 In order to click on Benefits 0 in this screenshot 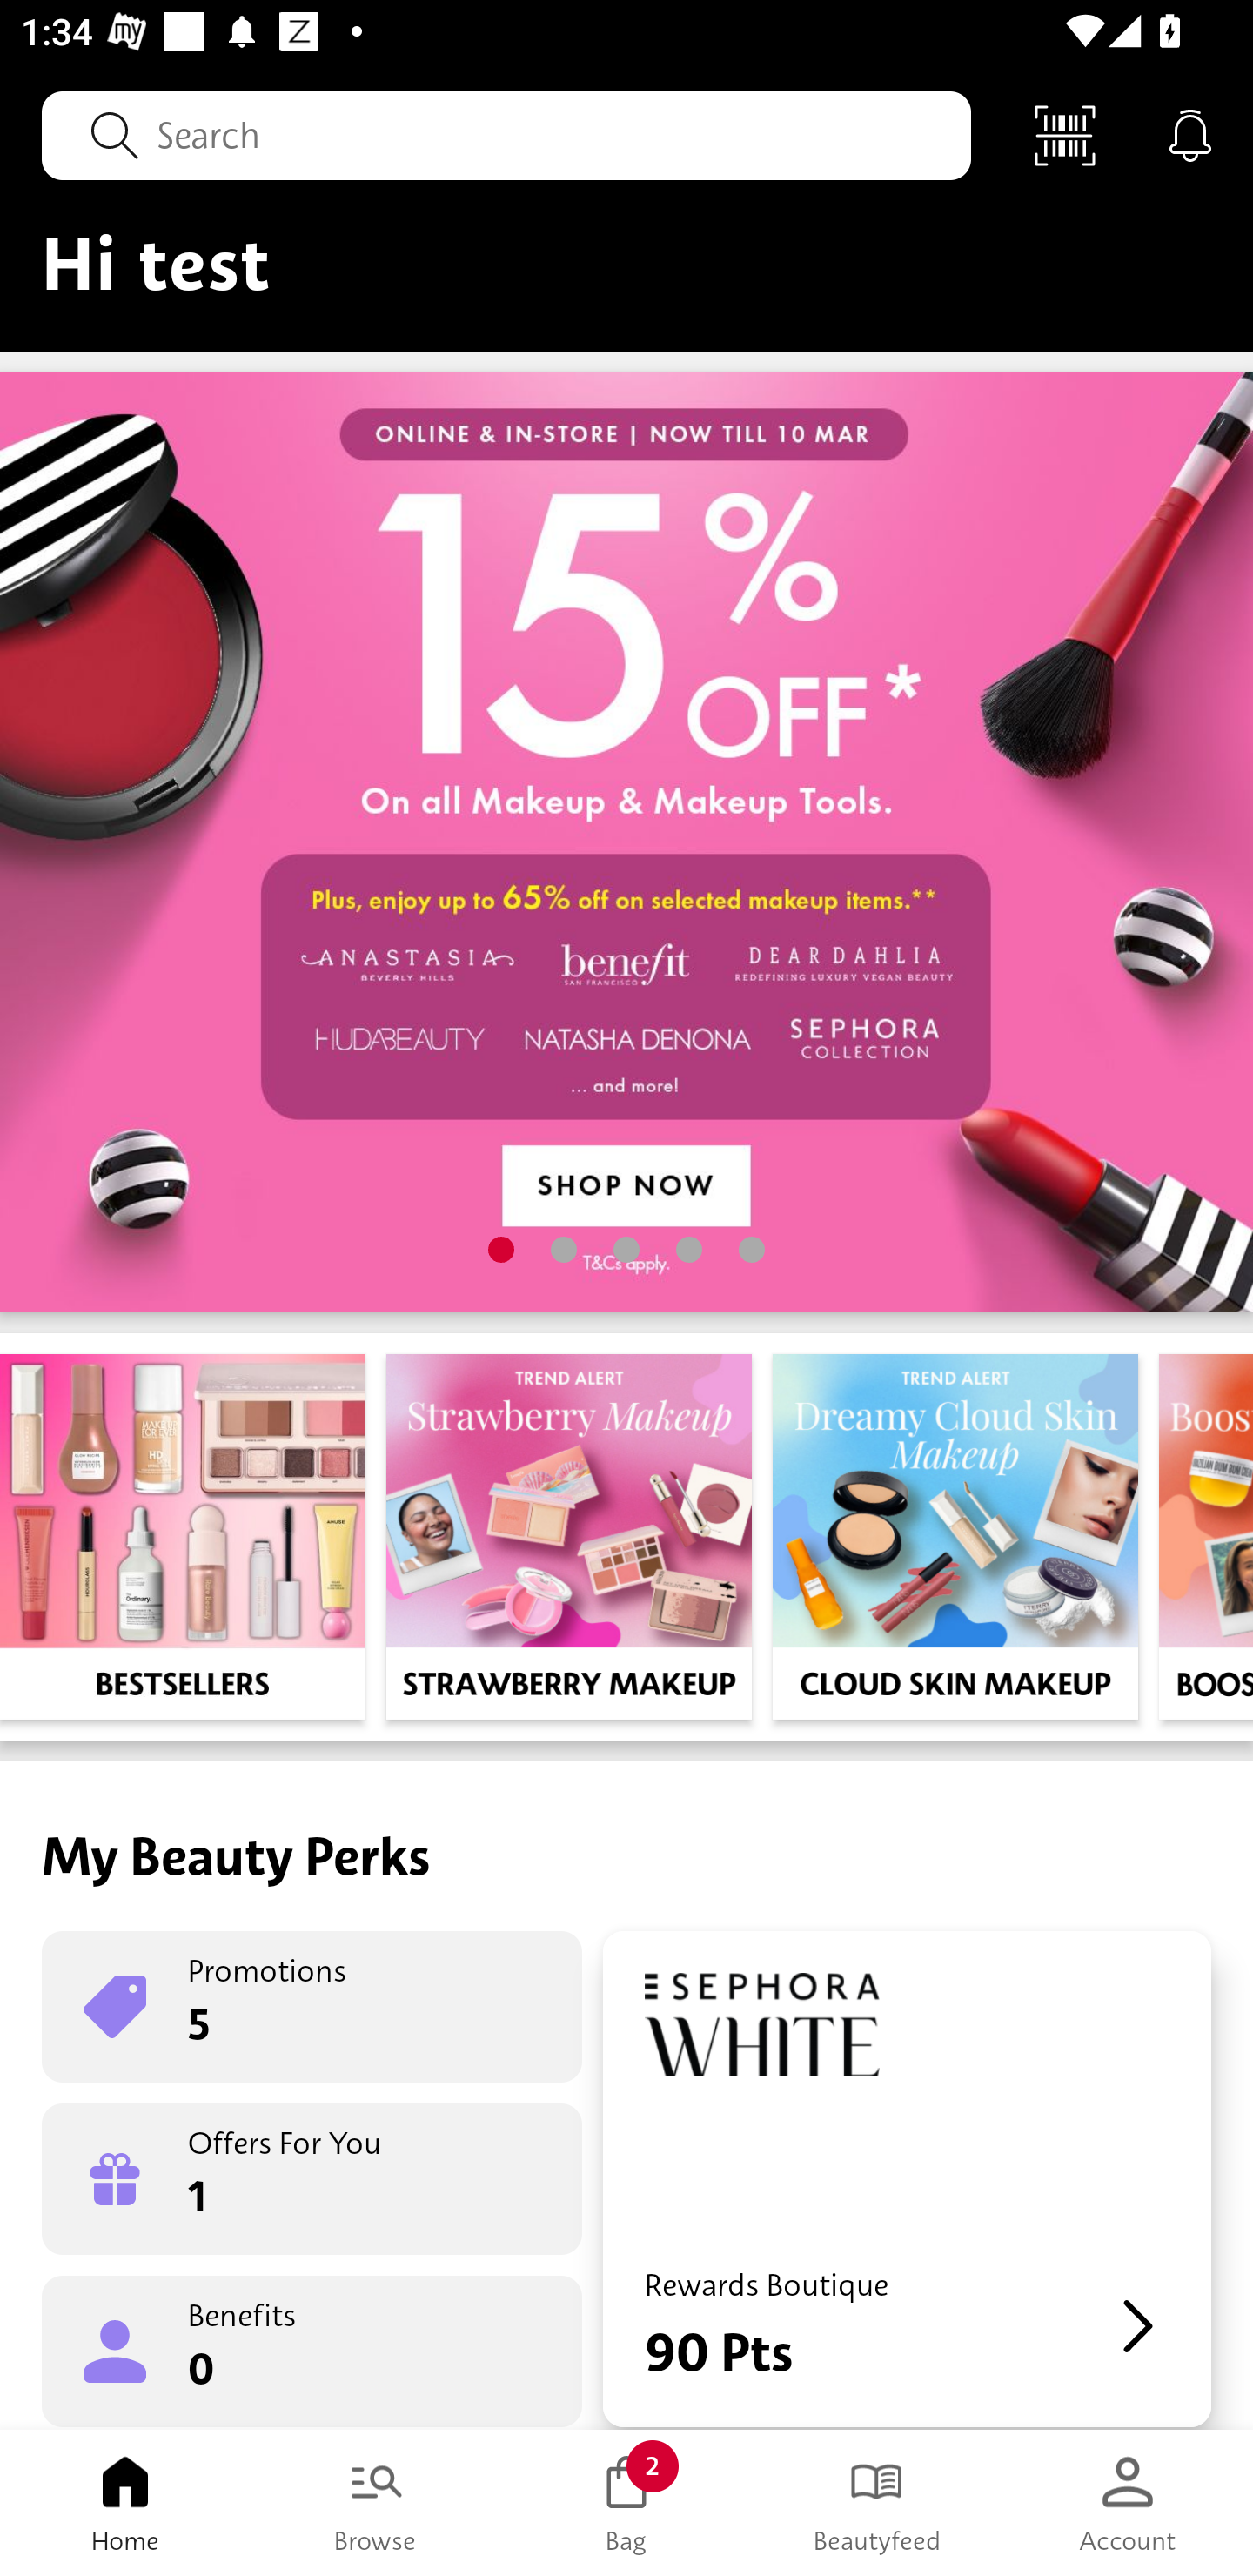, I will do `click(312, 2350)`.